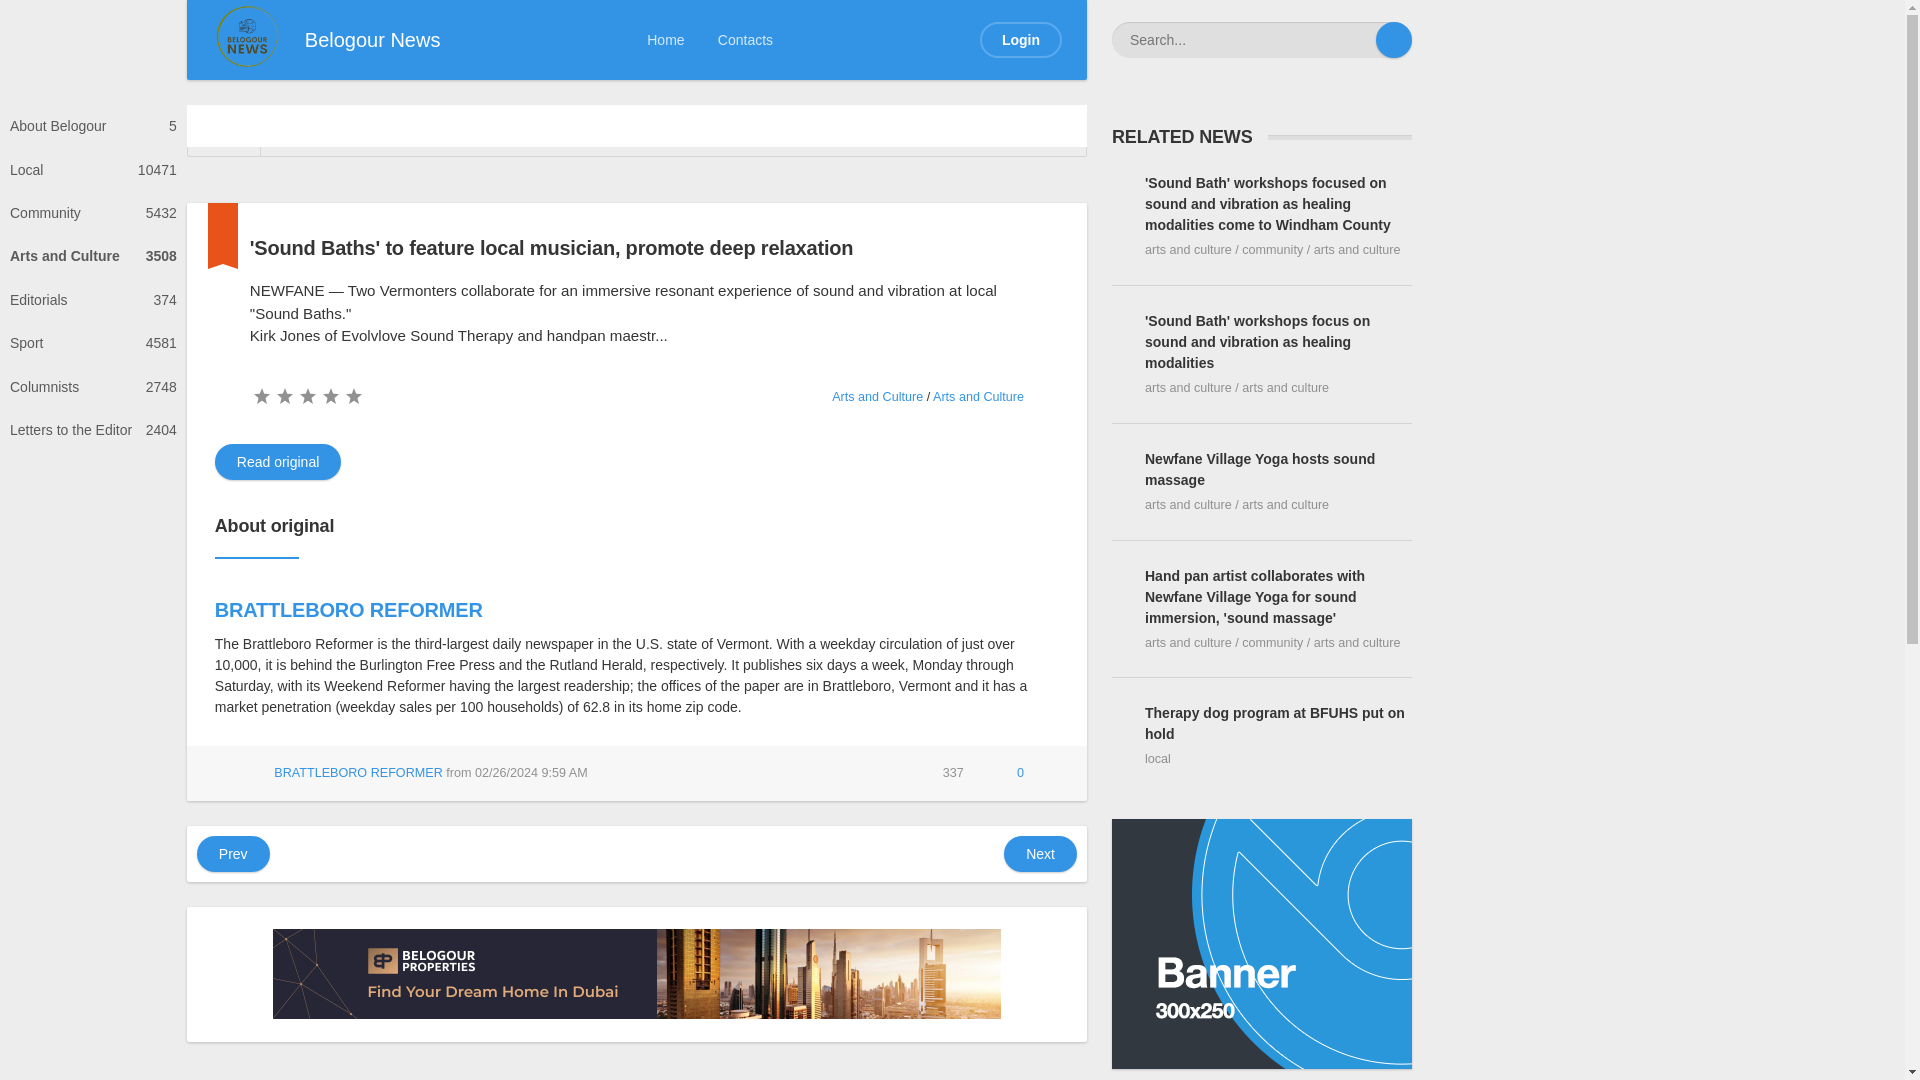 The image size is (1920, 1080). What do you see at coordinates (330, 396) in the screenshot?
I see `Arts and Culture` at bounding box center [330, 396].